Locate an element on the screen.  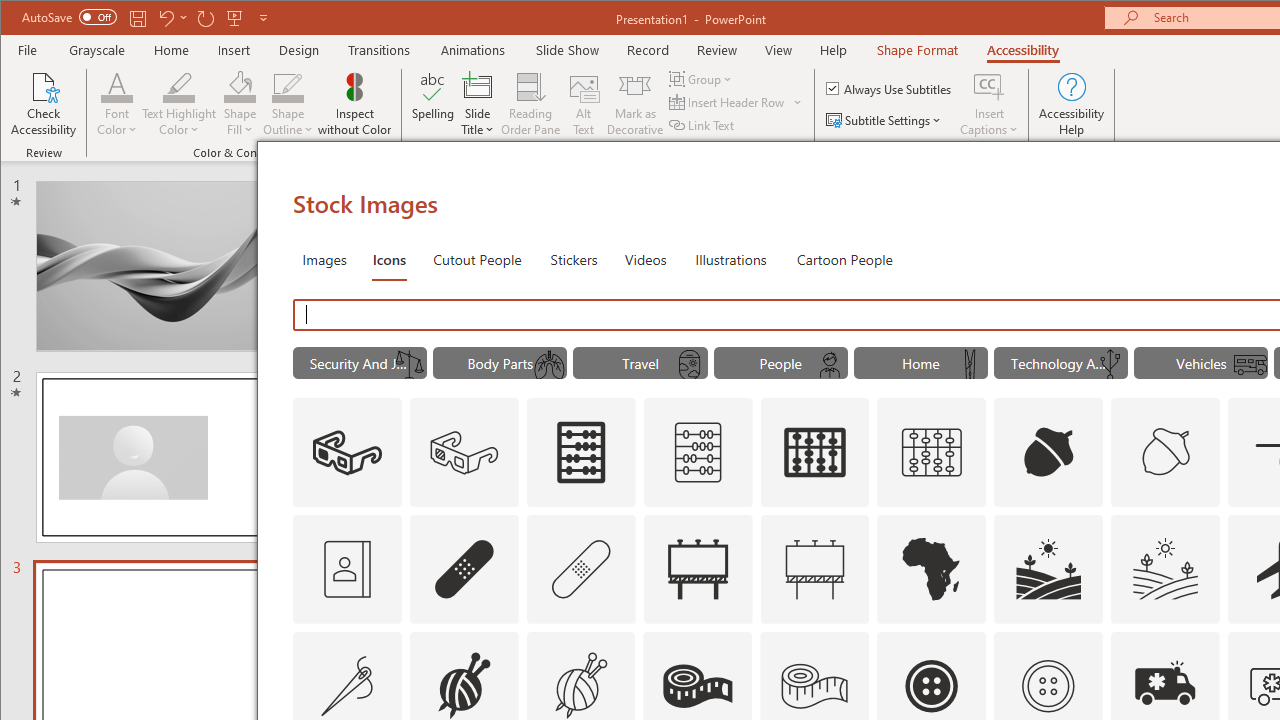
Insert Header Row is located at coordinates (728, 102).